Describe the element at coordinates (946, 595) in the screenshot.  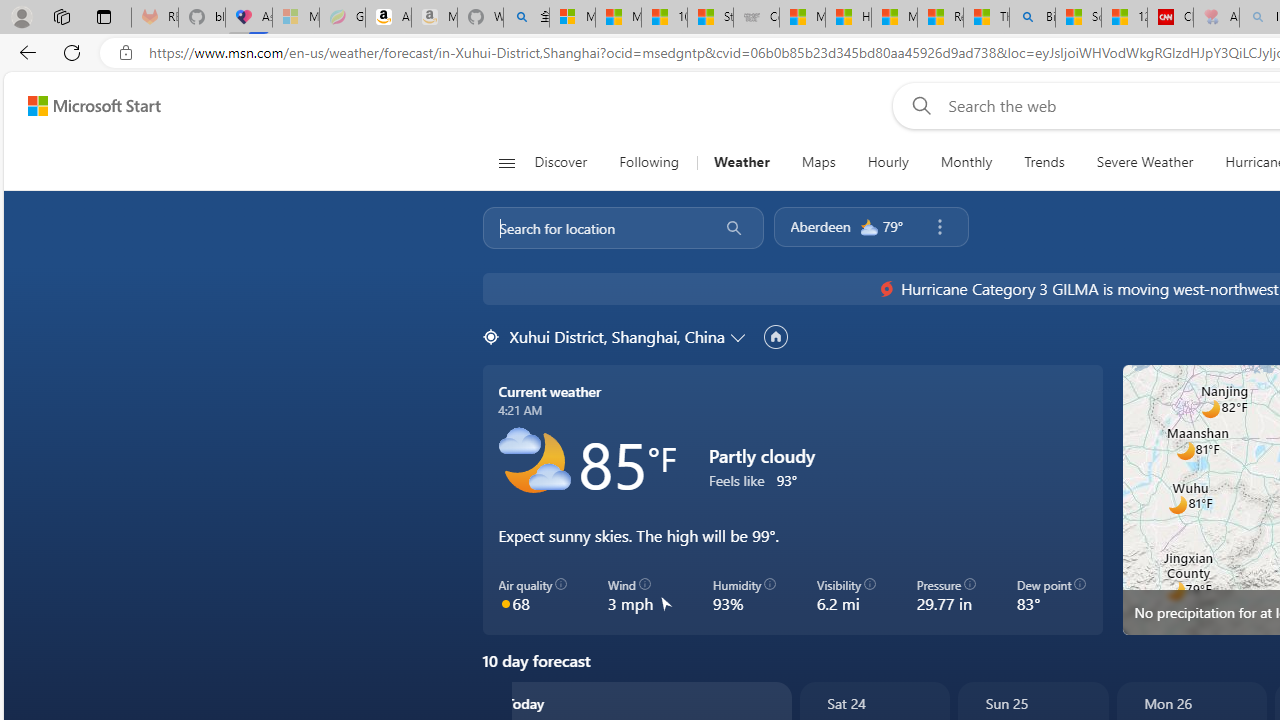
I see `Pressure 29.77 in` at that location.